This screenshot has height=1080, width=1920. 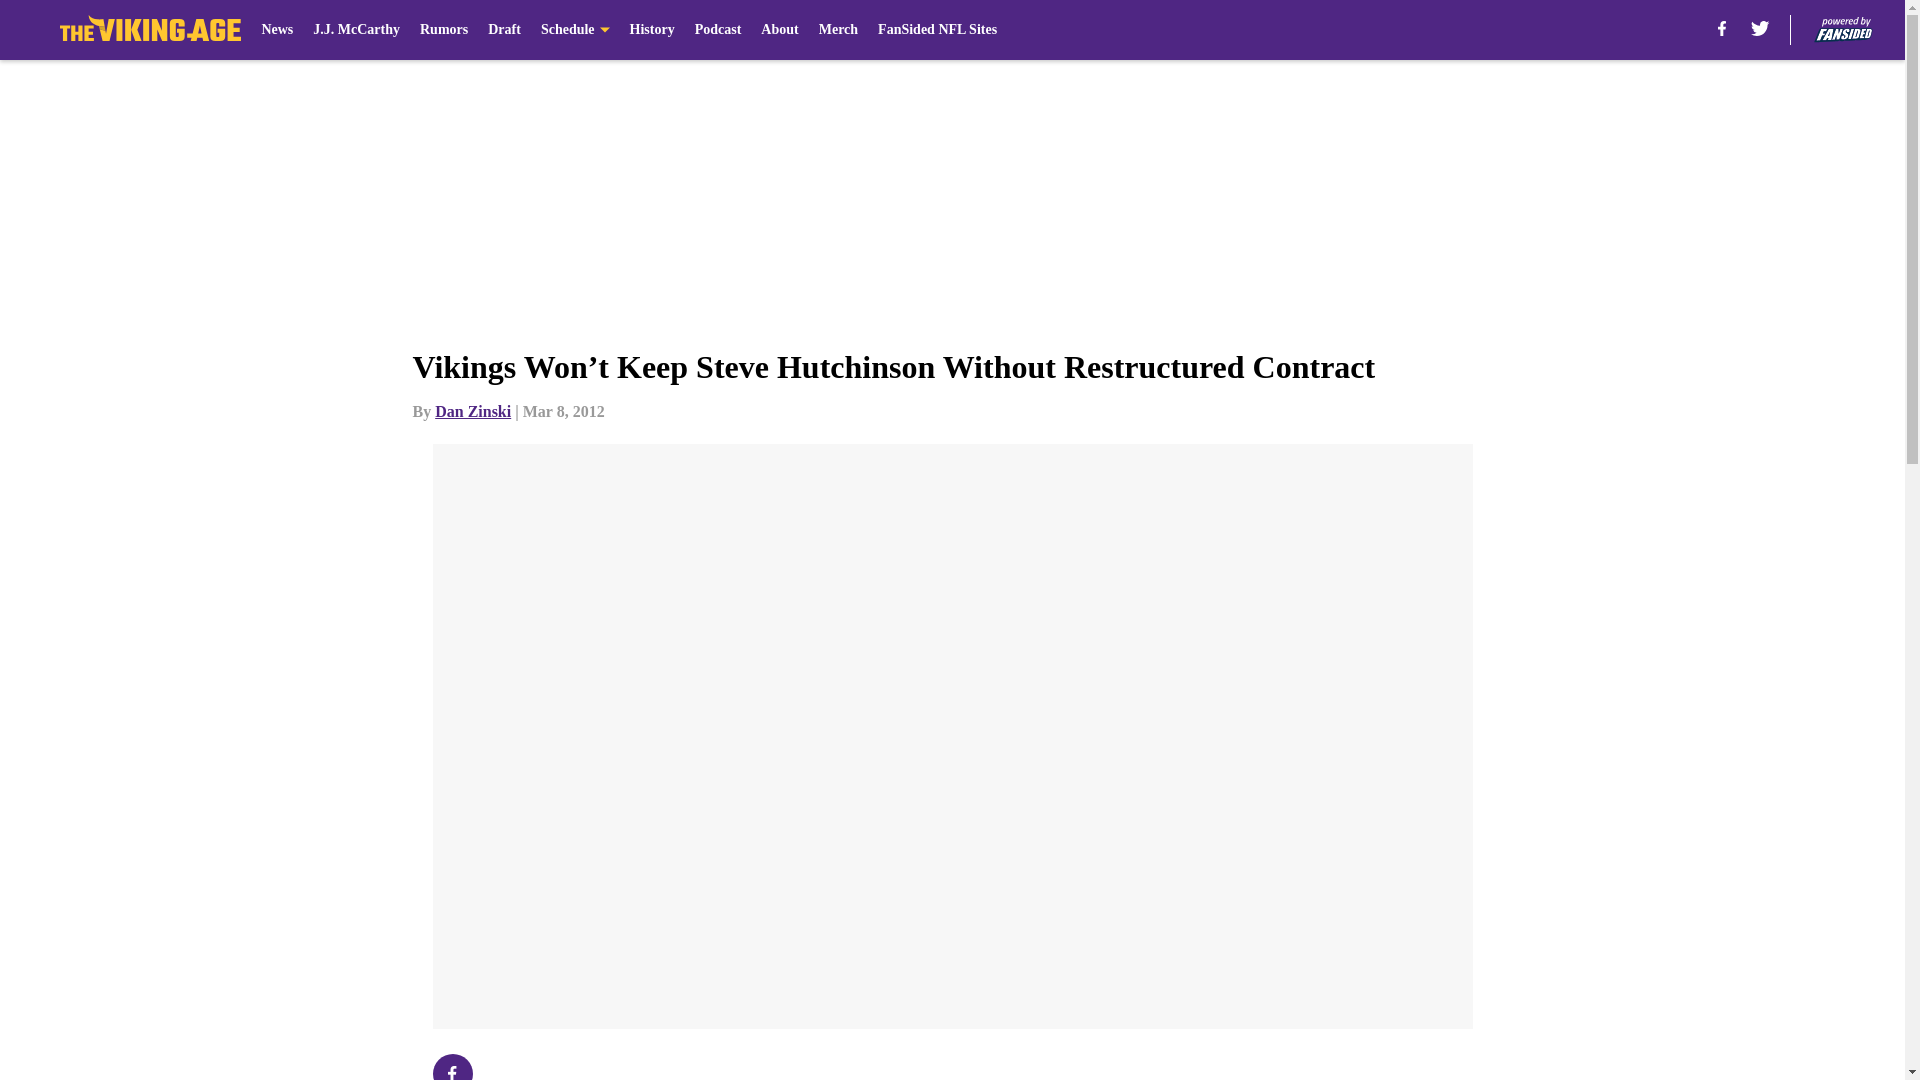 I want to click on News, so click(x=277, y=30).